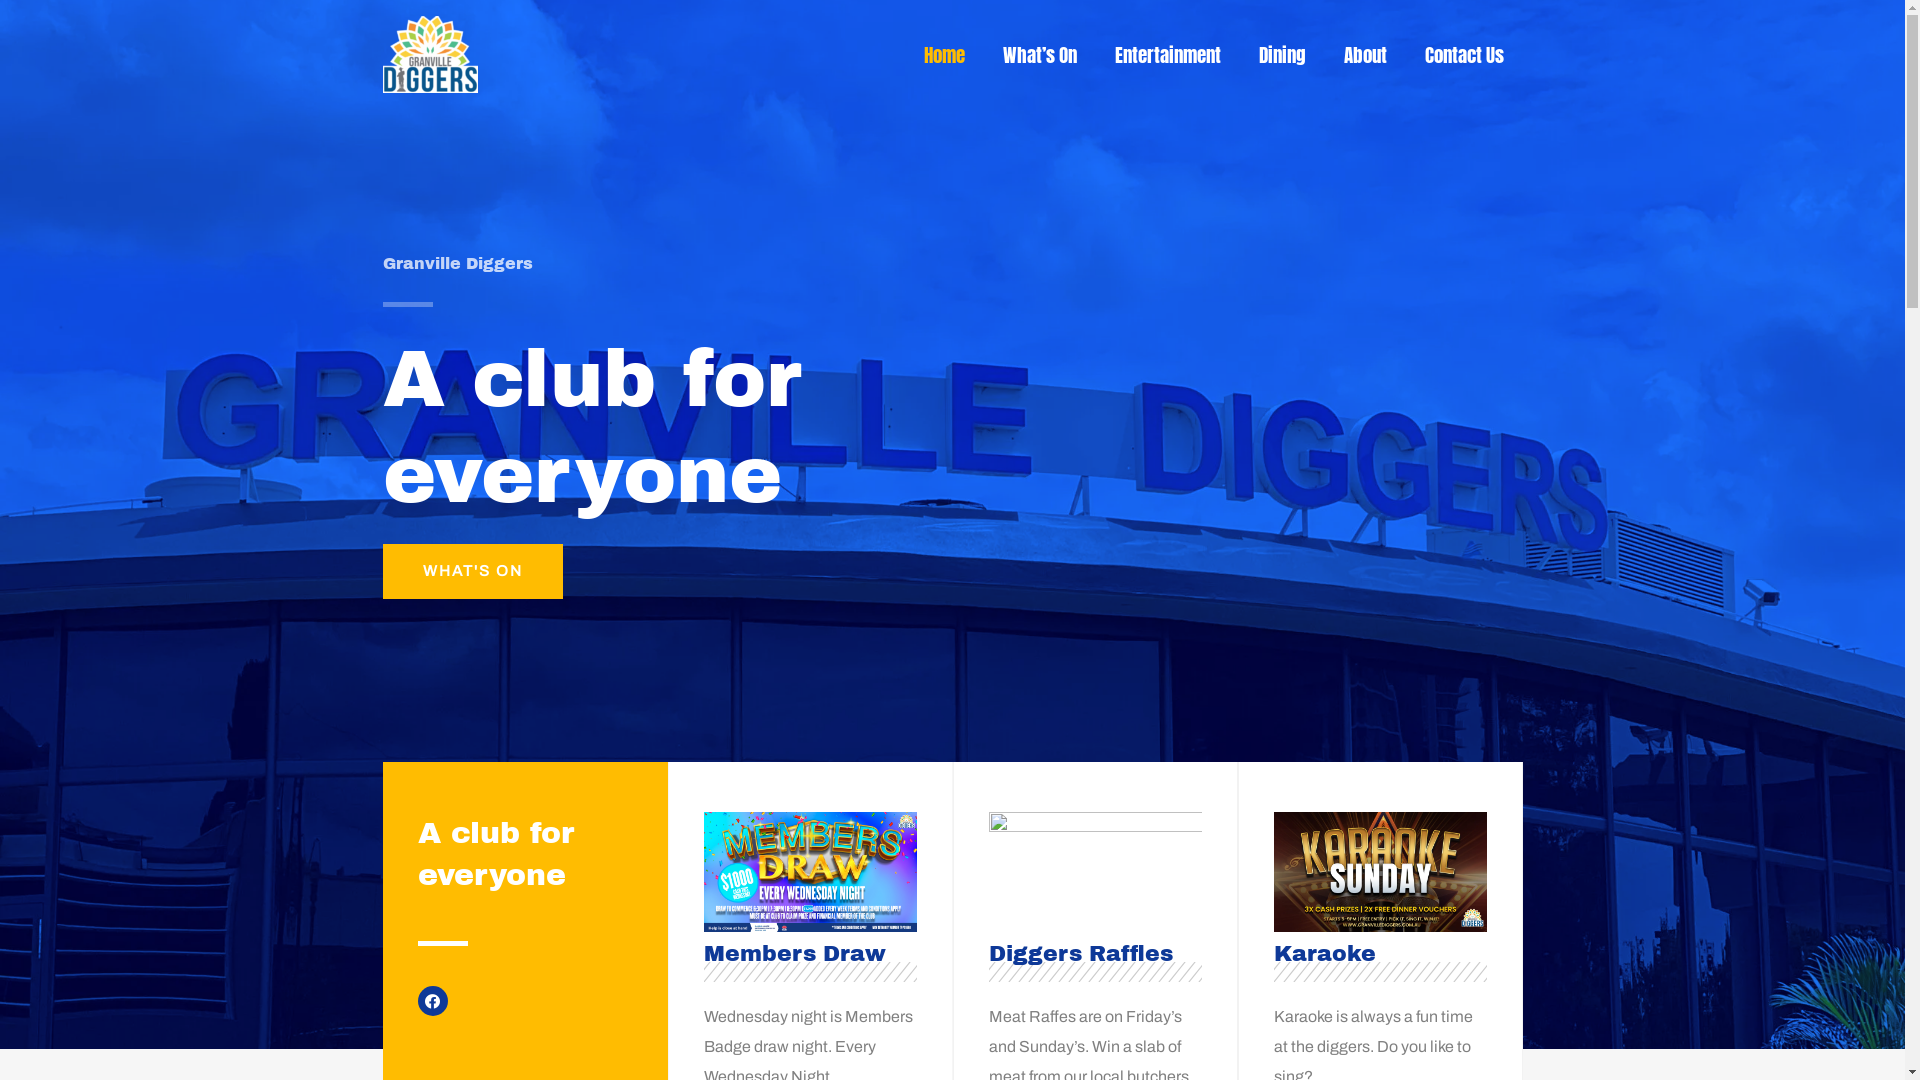 Image resolution: width=1920 pixels, height=1080 pixels. What do you see at coordinates (1464, 55) in the screenshot?
I see `Contact Us` at bounding box center [1464, 55].